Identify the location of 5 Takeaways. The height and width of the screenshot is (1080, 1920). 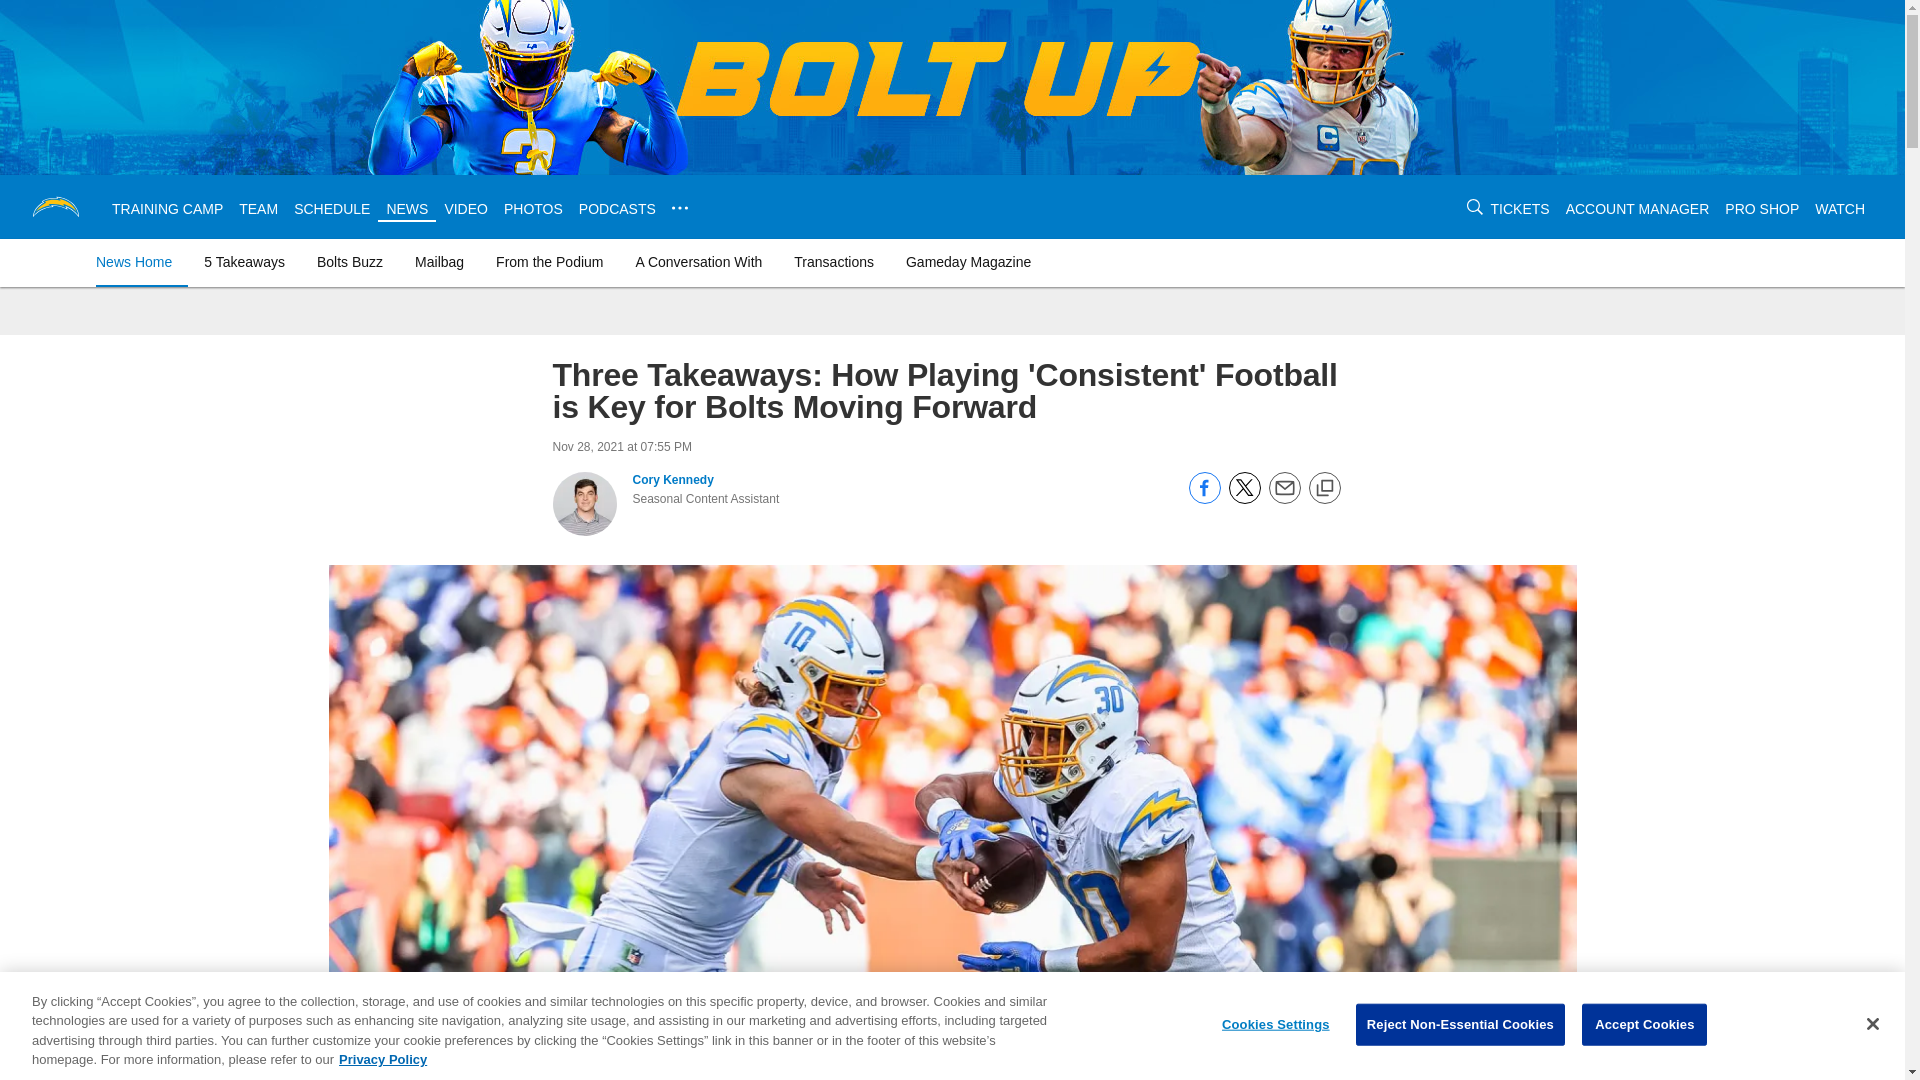
(244, 262).